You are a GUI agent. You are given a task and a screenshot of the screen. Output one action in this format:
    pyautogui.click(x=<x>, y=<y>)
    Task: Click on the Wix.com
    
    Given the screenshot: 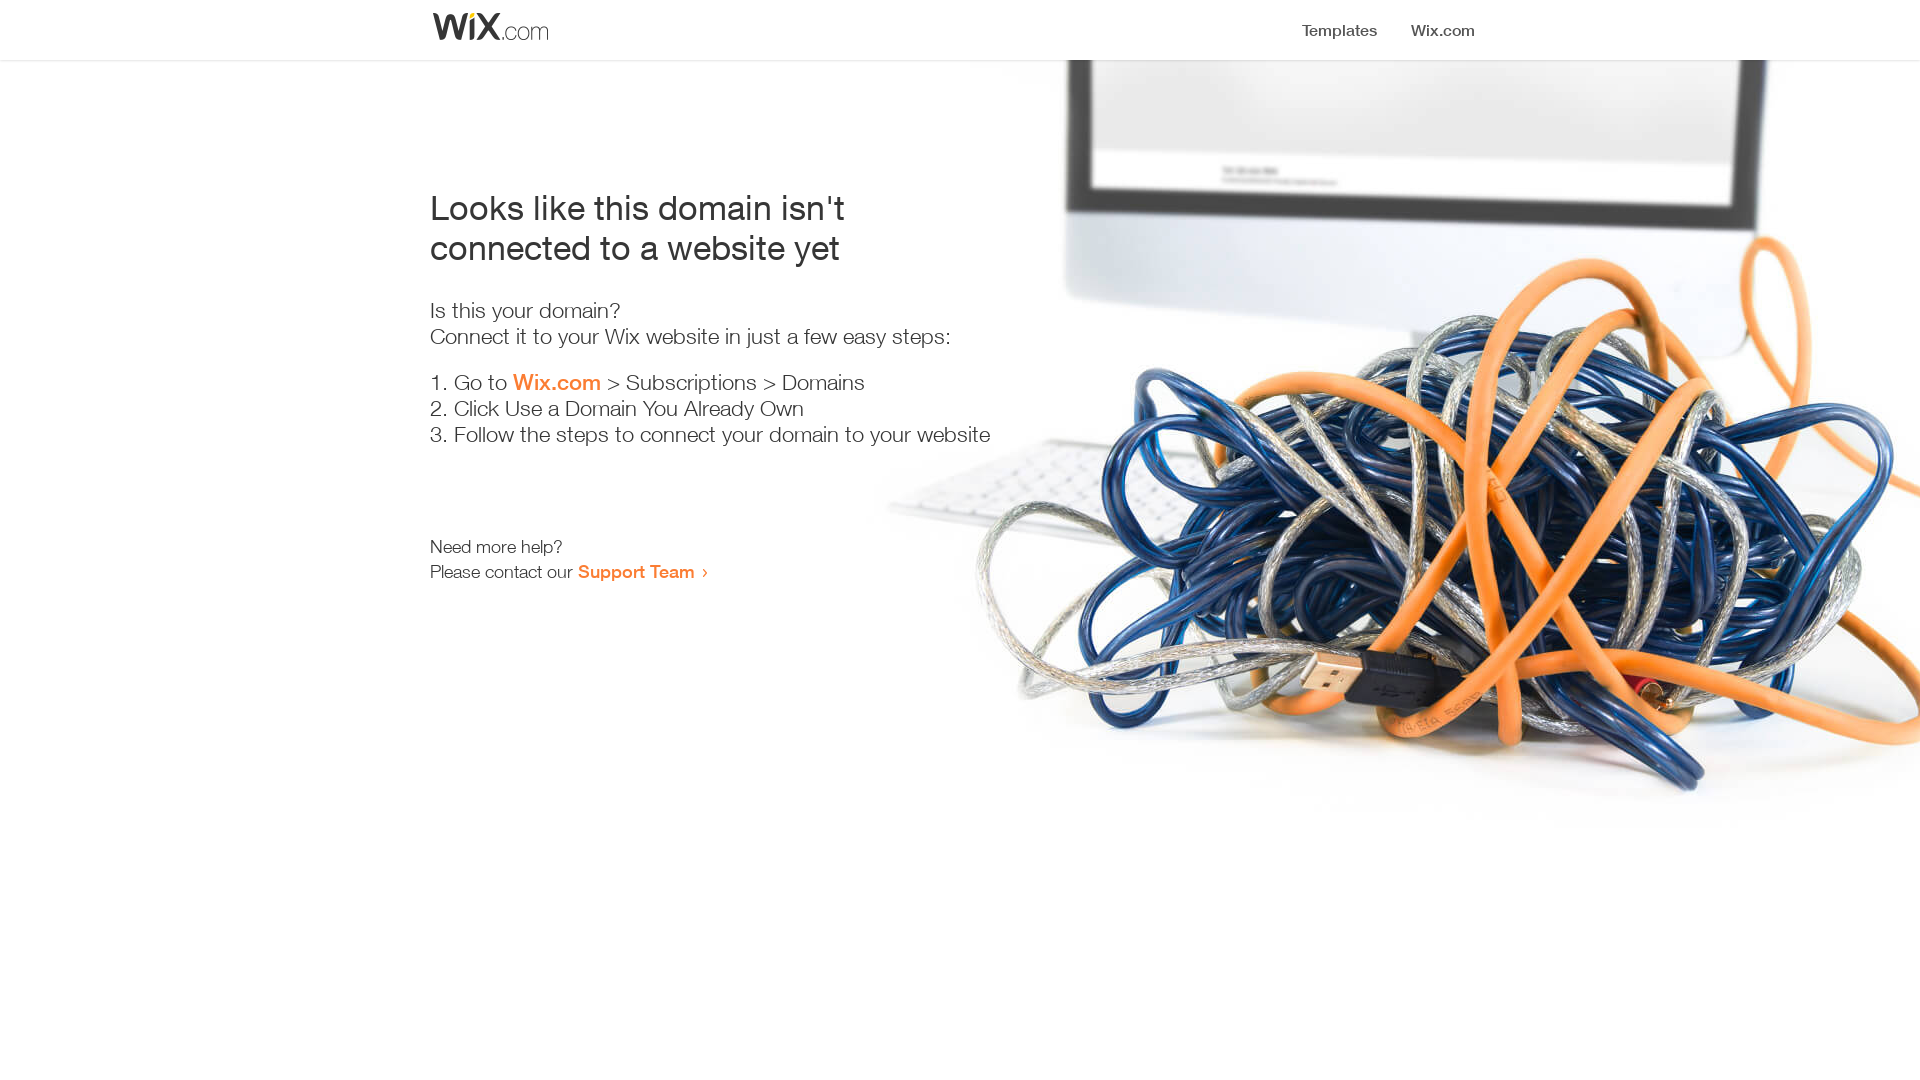 What is the action you would take?
    pyautogui.click(x=557, y=382)
    